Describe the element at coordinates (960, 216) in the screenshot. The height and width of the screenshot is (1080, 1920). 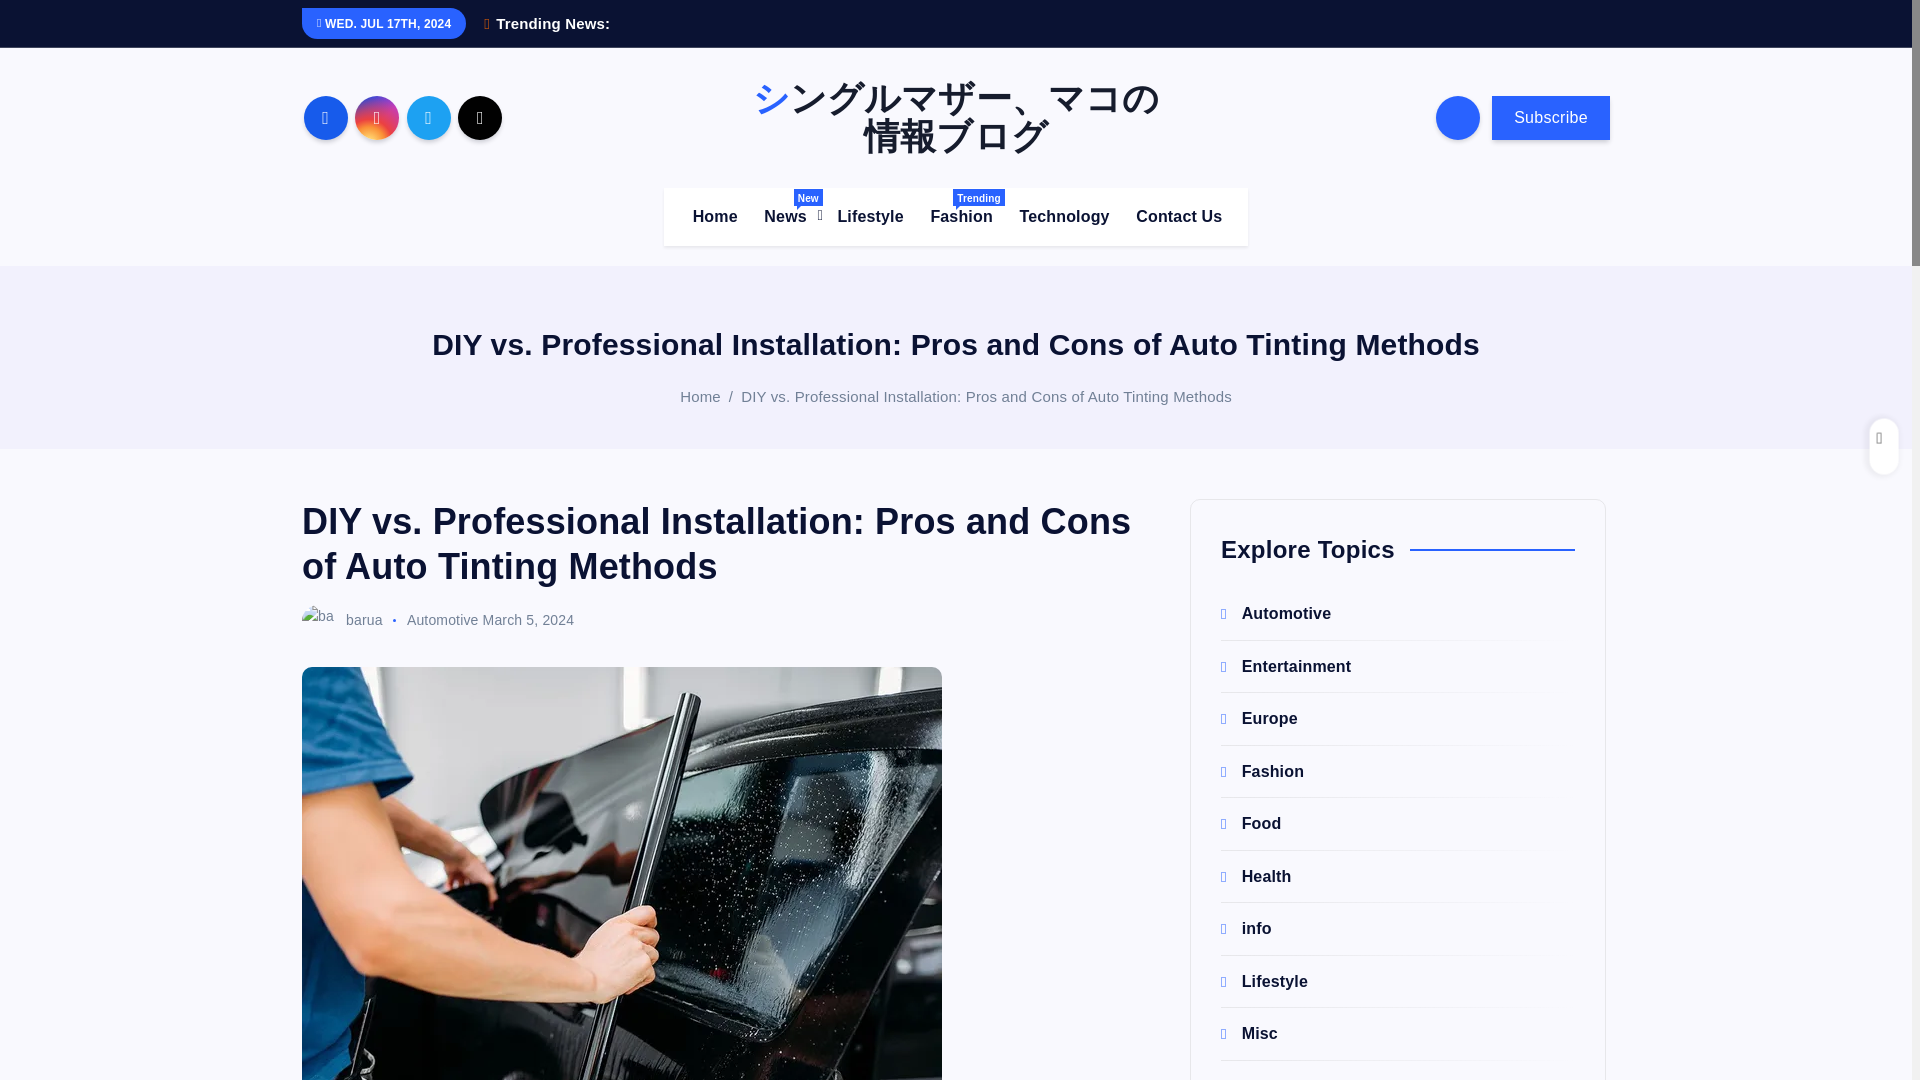
I see `Home` at that location.